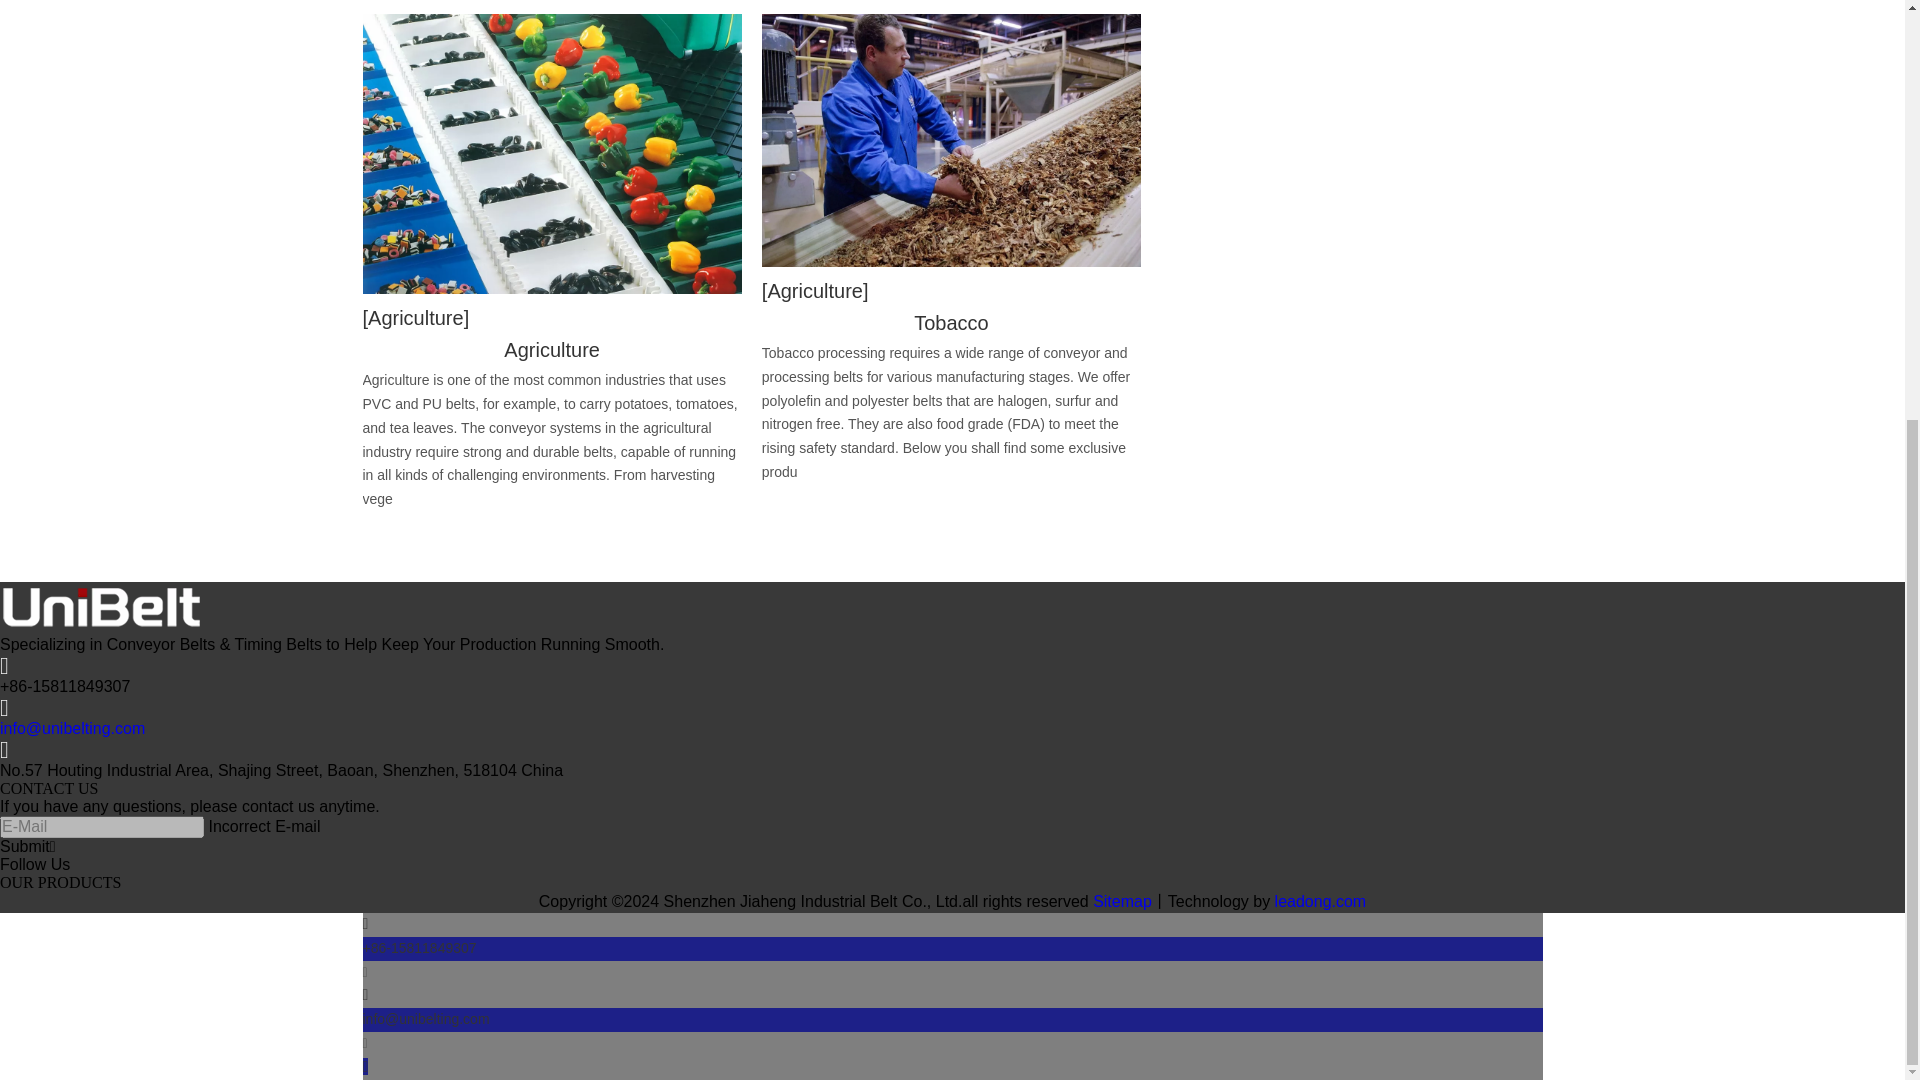 Image resolution: width=1920 pixels, height=1080 pixels. I want to click on Tobacco, so click(951, 322).